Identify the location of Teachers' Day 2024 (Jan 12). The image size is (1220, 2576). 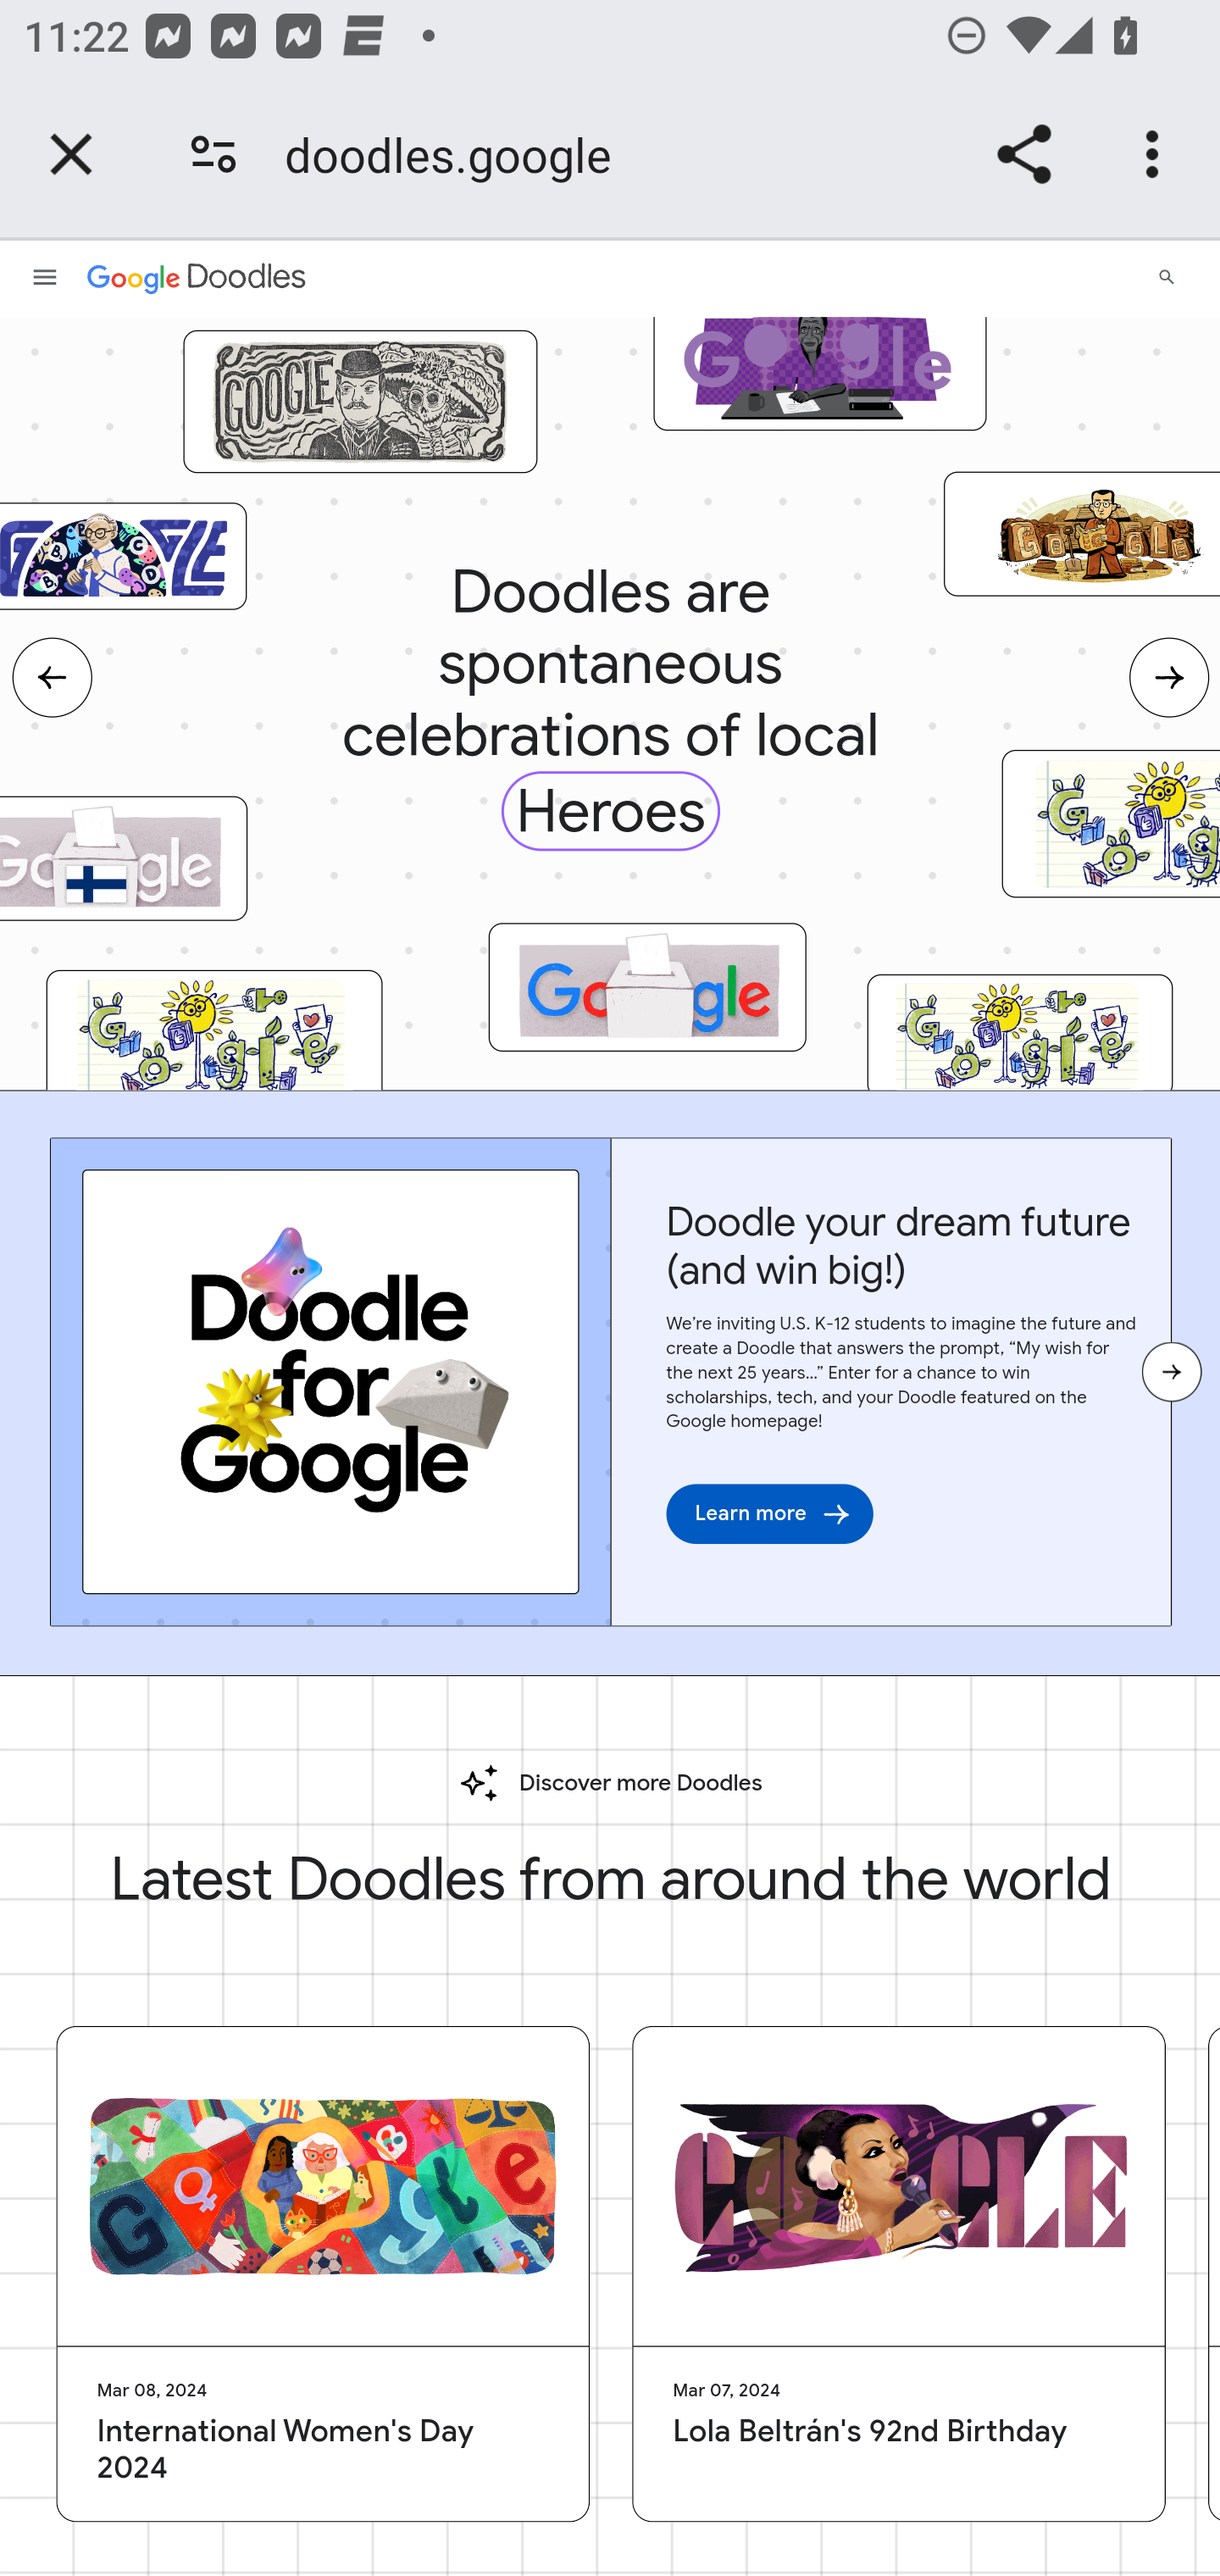
(1018, 1035).